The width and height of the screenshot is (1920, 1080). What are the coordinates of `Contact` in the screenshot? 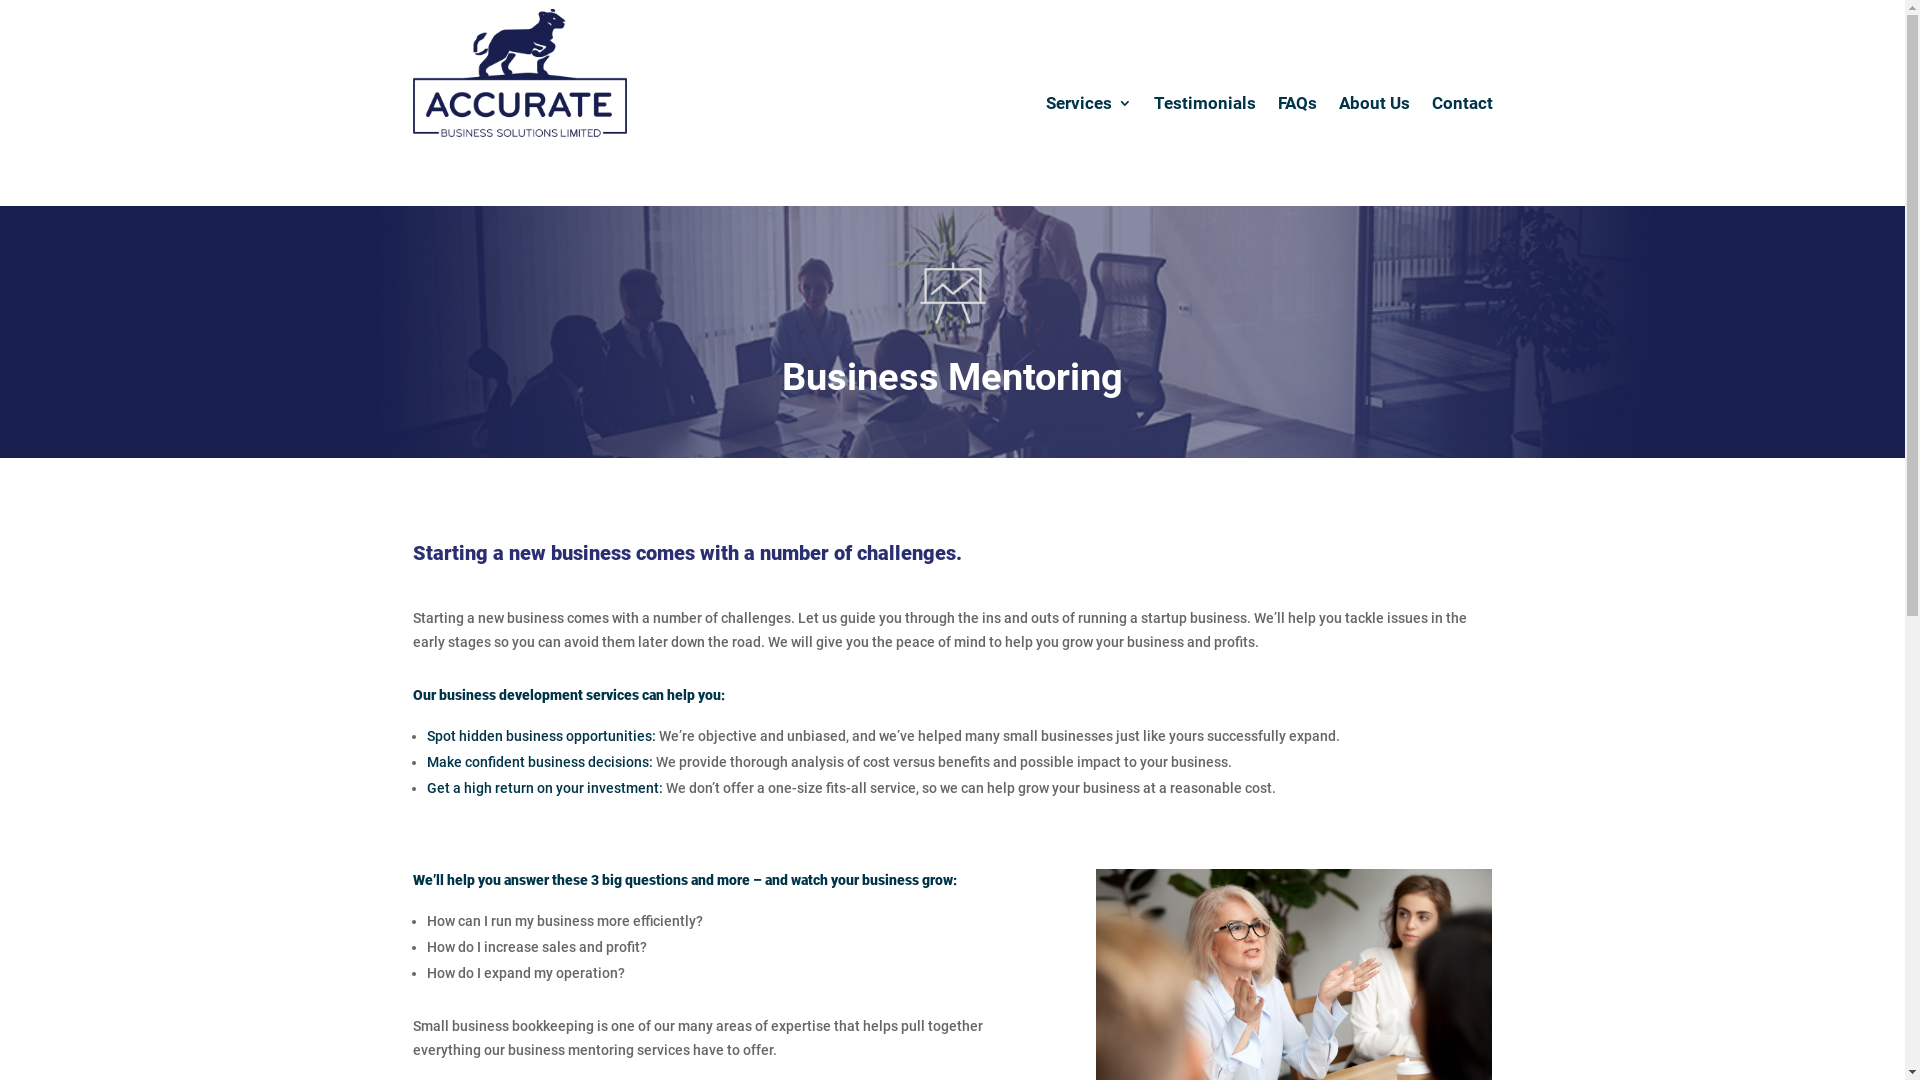 It's located at (1462, 103).